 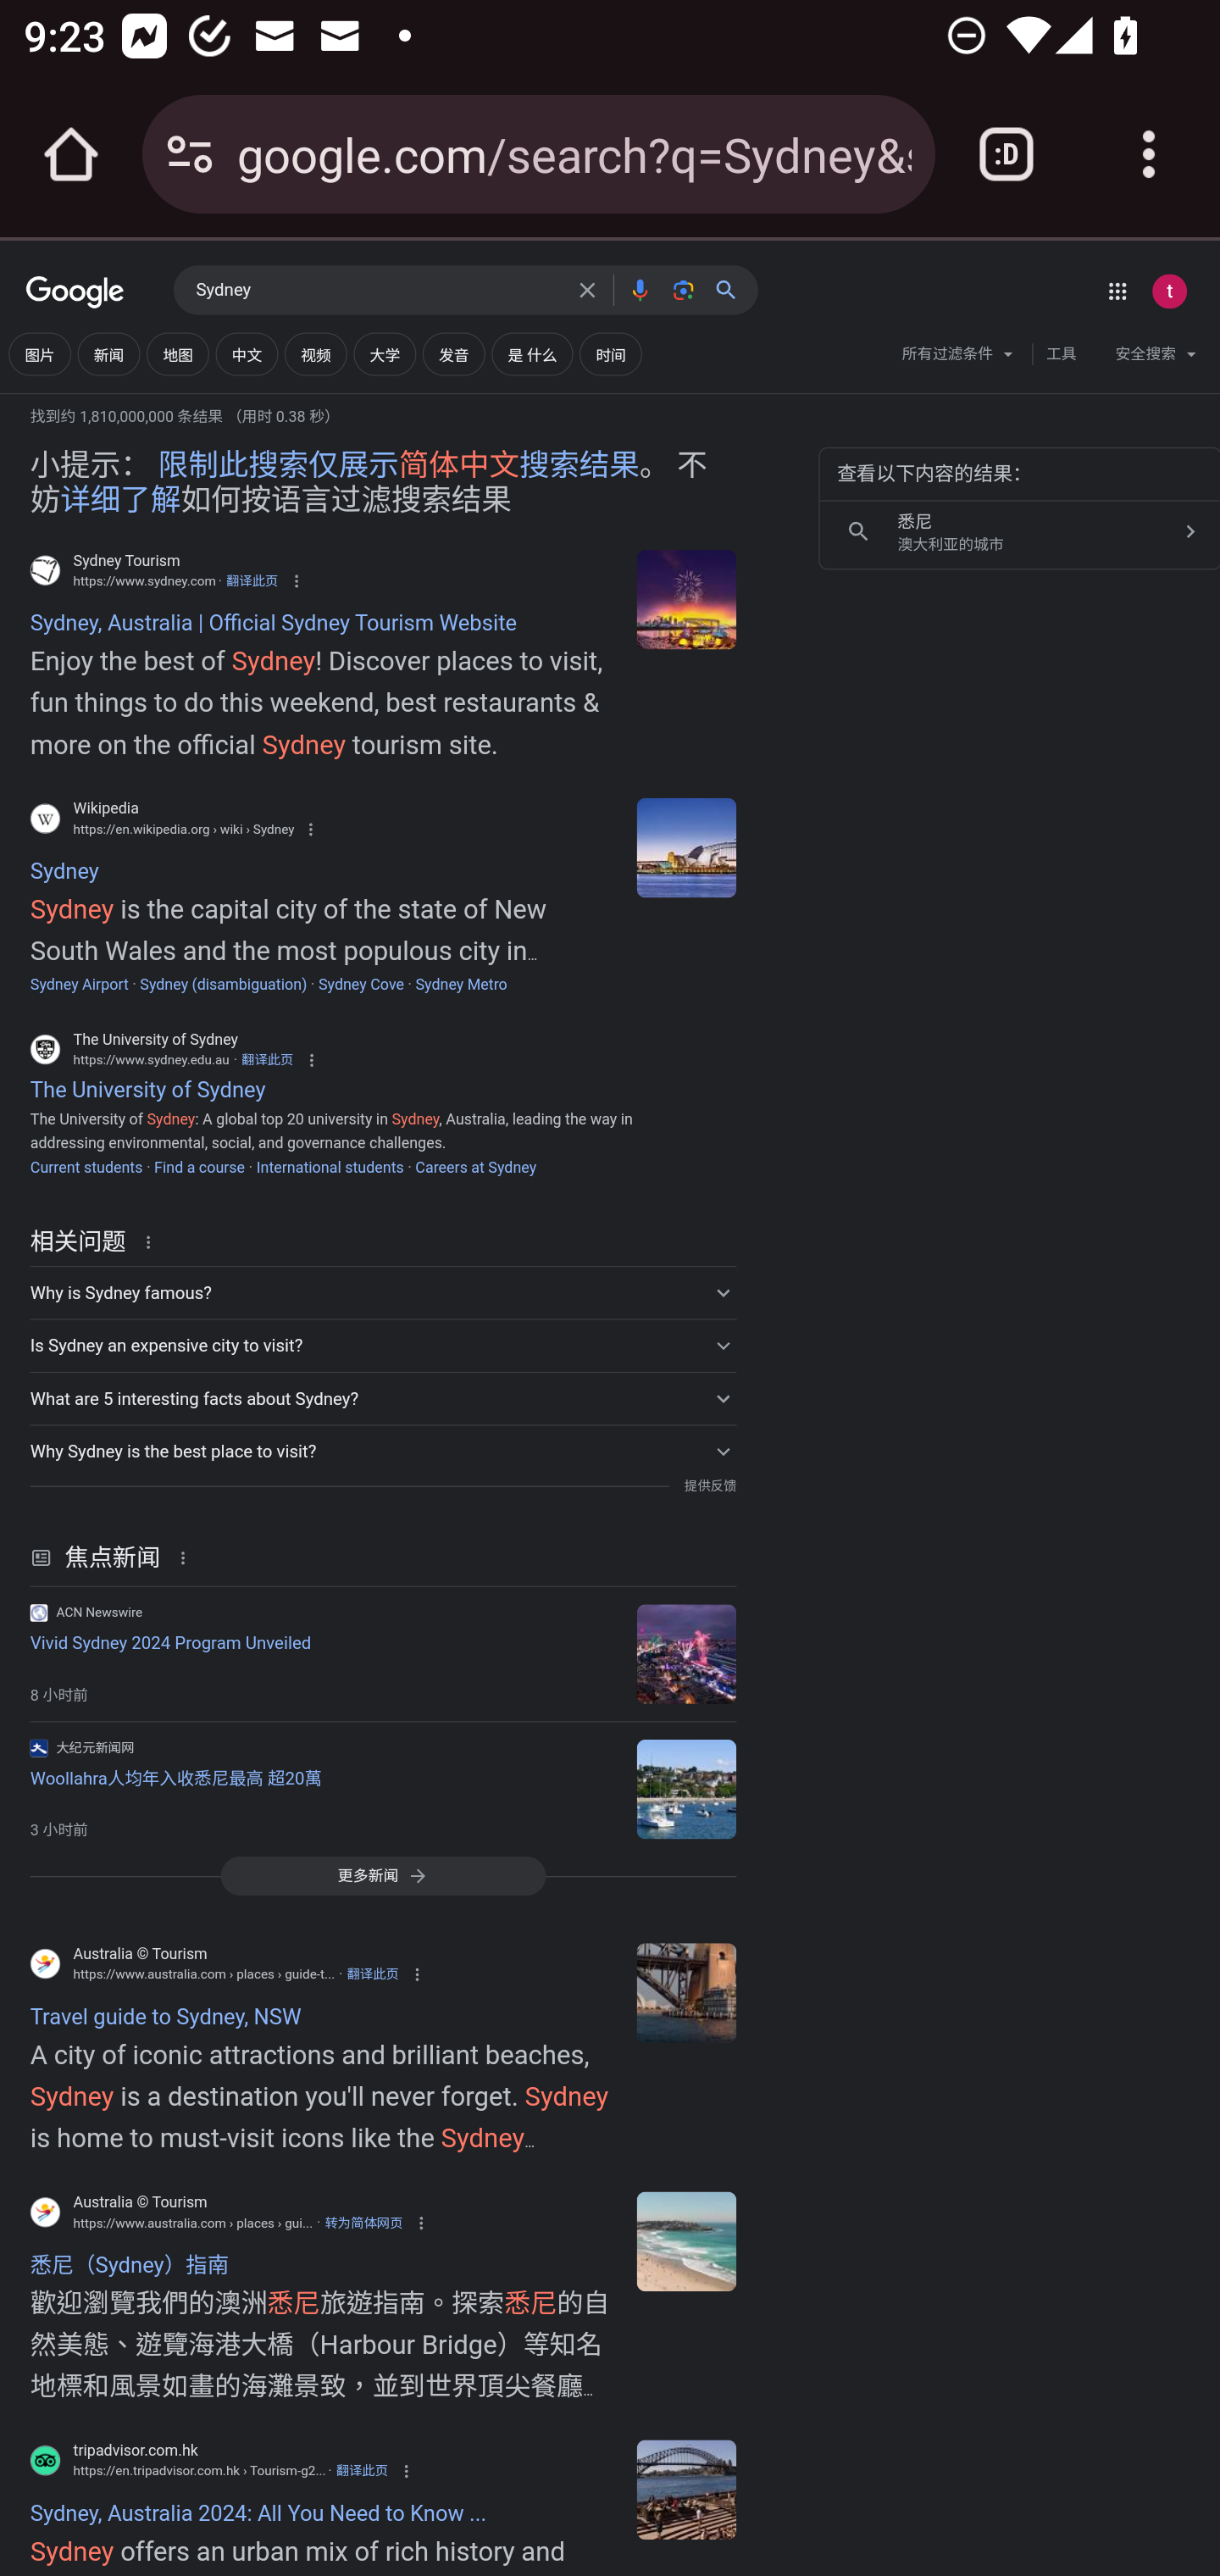 I want to click on Open the home page, so click(x=71, y=154).